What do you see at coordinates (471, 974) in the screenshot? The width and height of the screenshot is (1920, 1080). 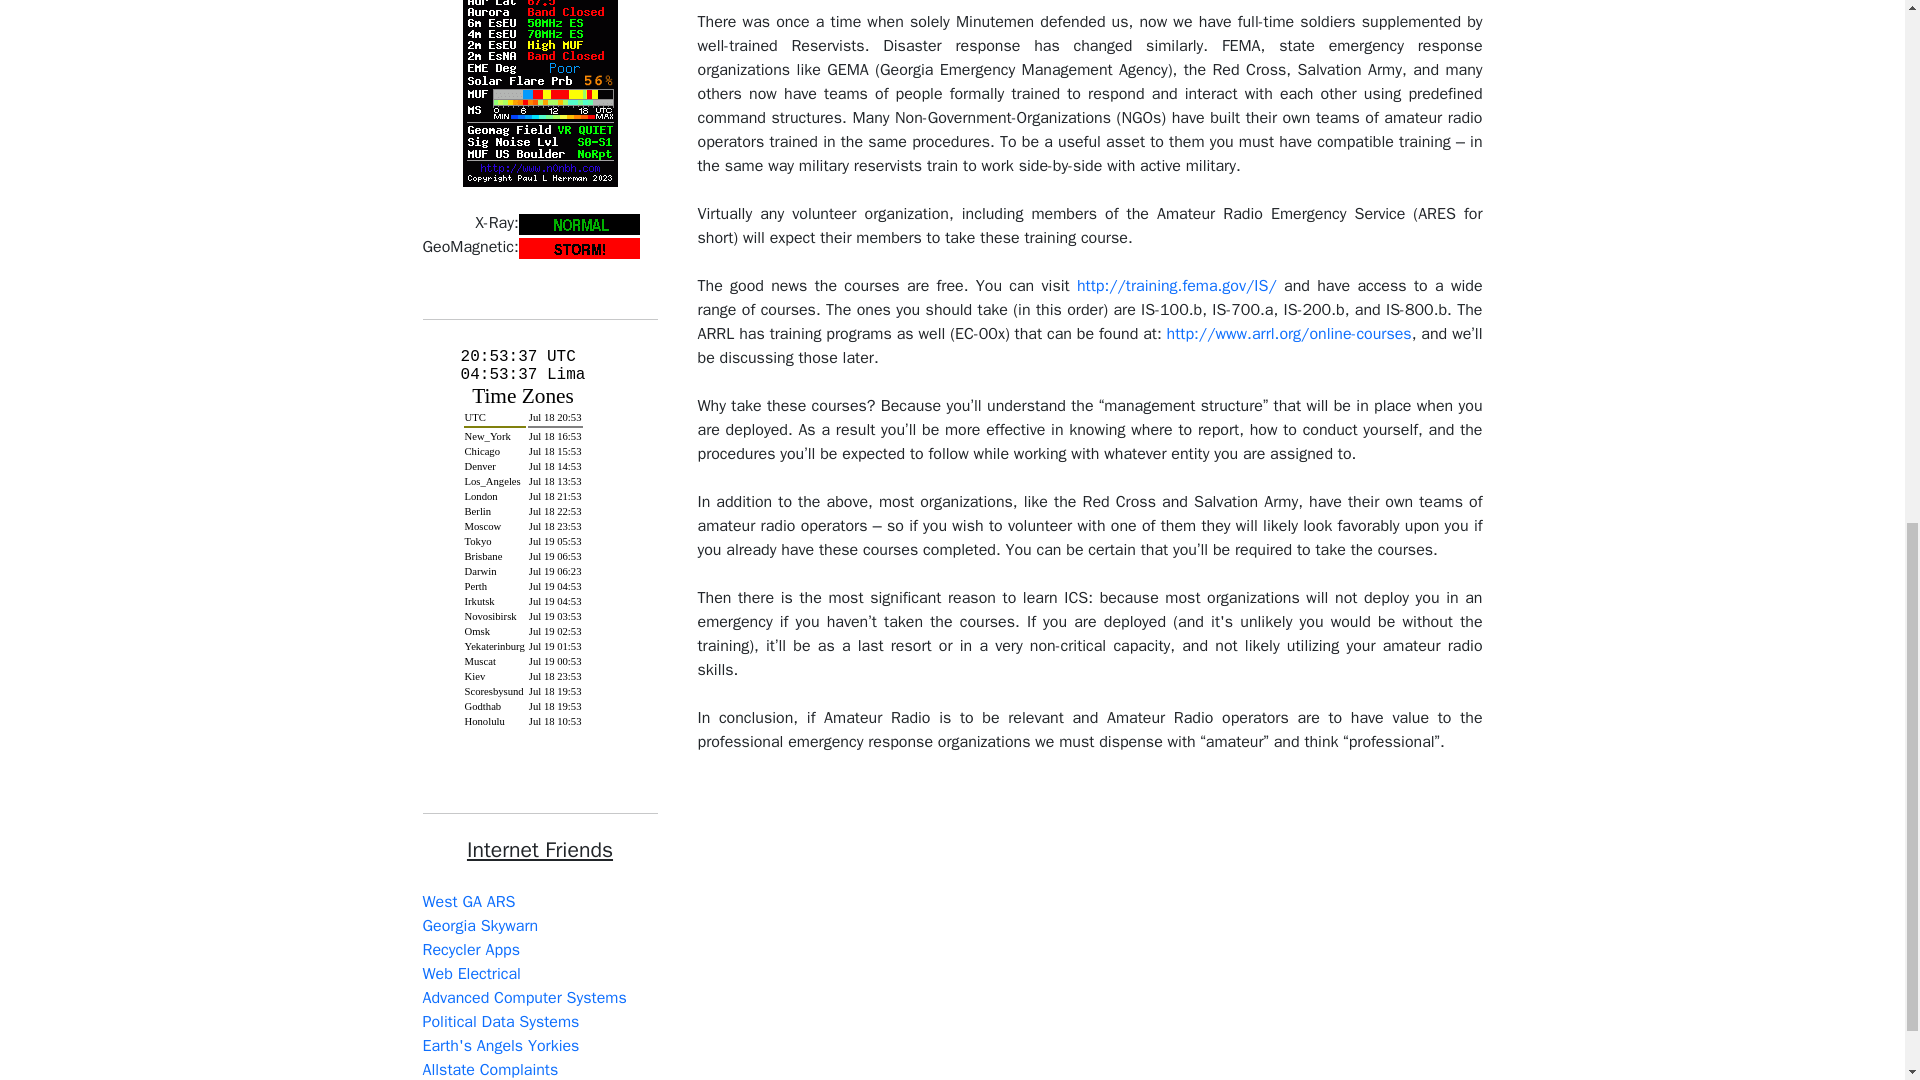 I see `Web Electrical` at bounding box center [471, 974].